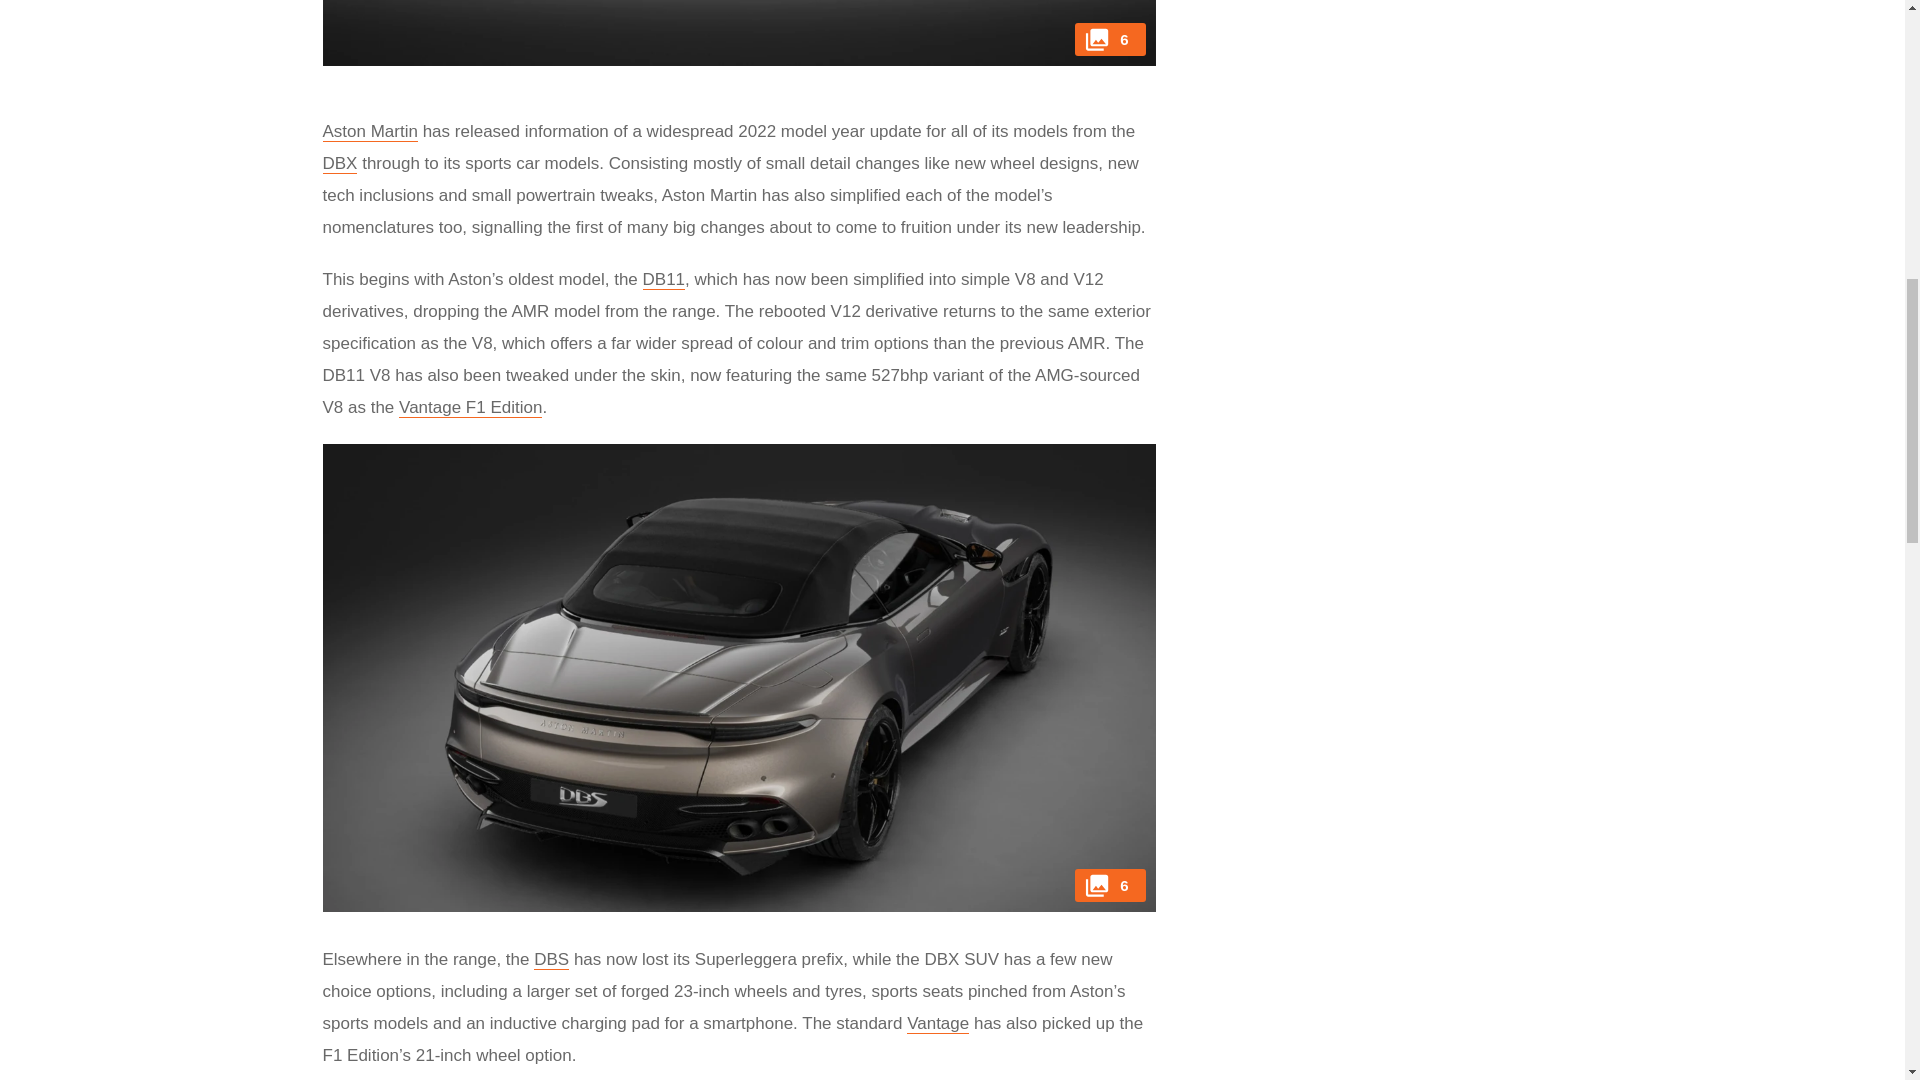 The width and height of the screenshot is (1920, 1080). What do you see at coordinates (938, 1024) in the screenshot?
I see `Vantage` at bounding box center [938, 1024].